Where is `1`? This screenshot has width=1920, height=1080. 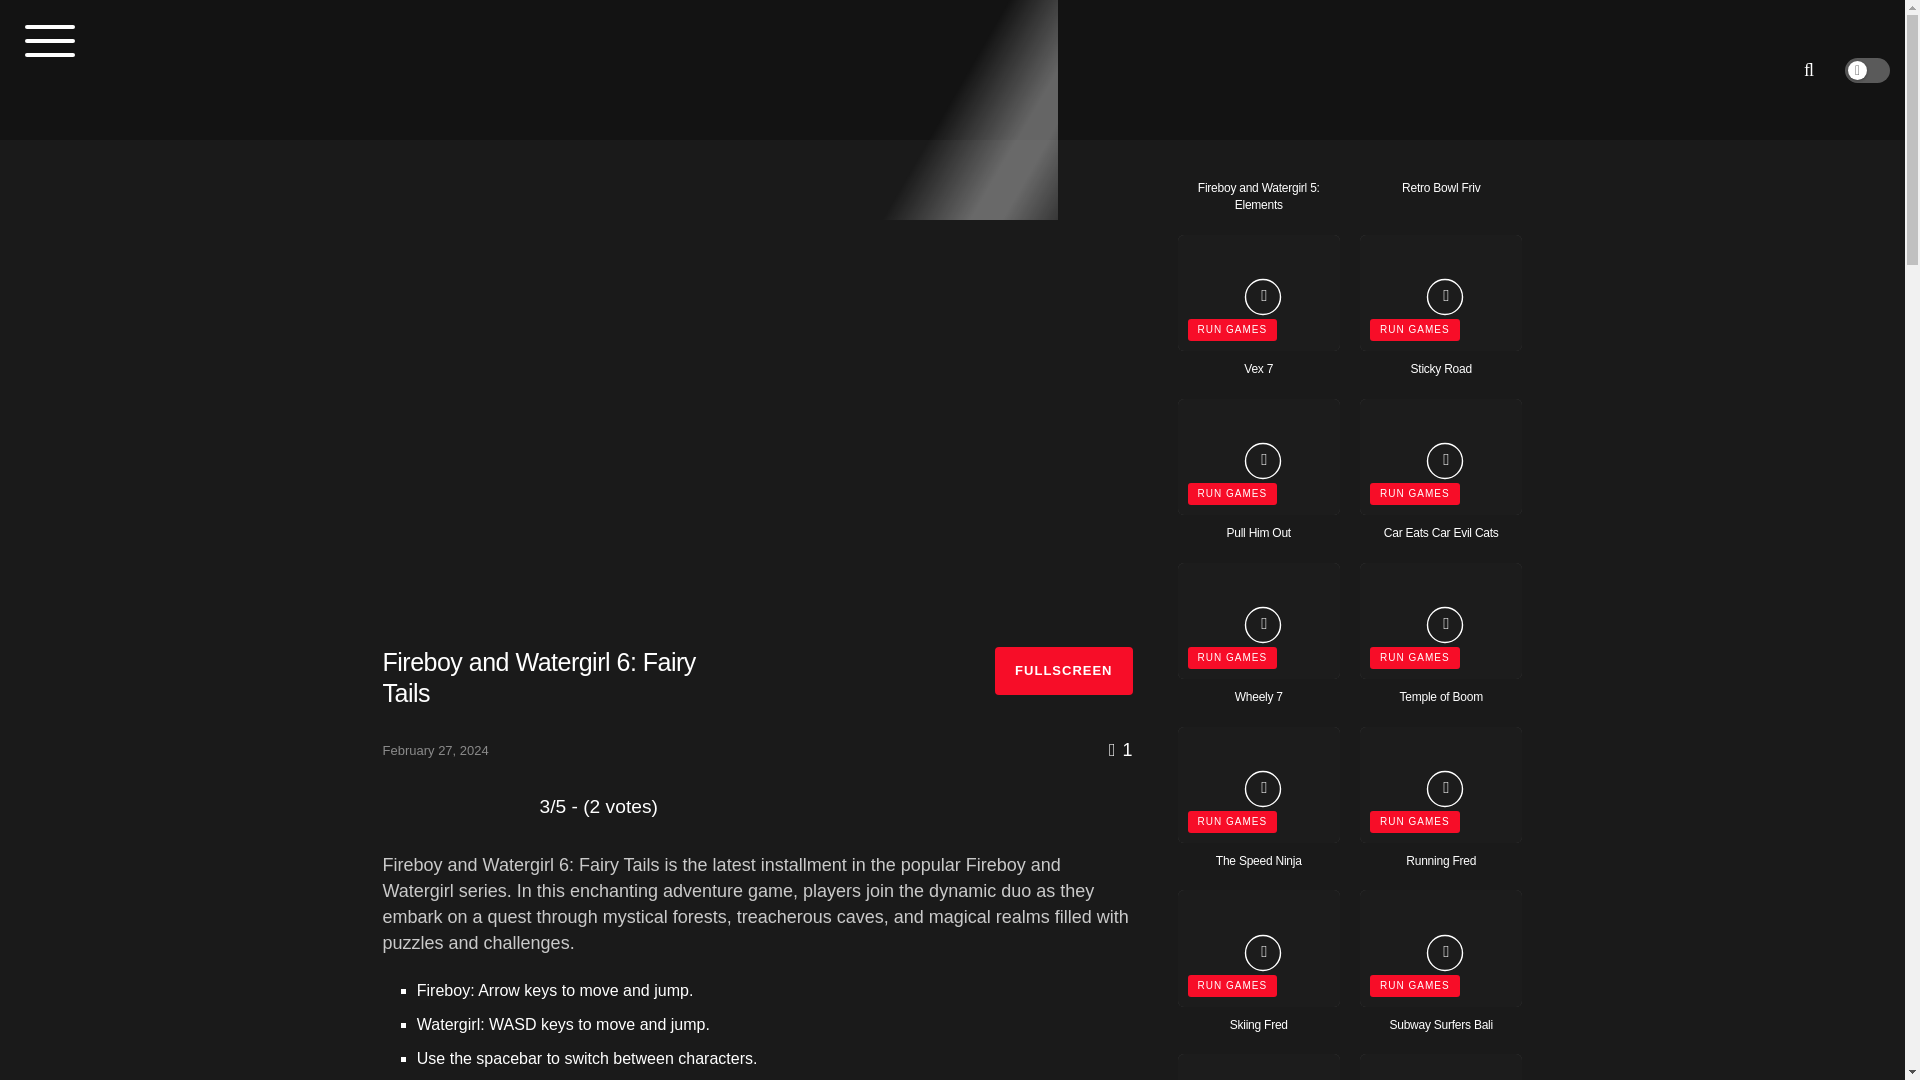 1 is located at coordinates (1120, 750).